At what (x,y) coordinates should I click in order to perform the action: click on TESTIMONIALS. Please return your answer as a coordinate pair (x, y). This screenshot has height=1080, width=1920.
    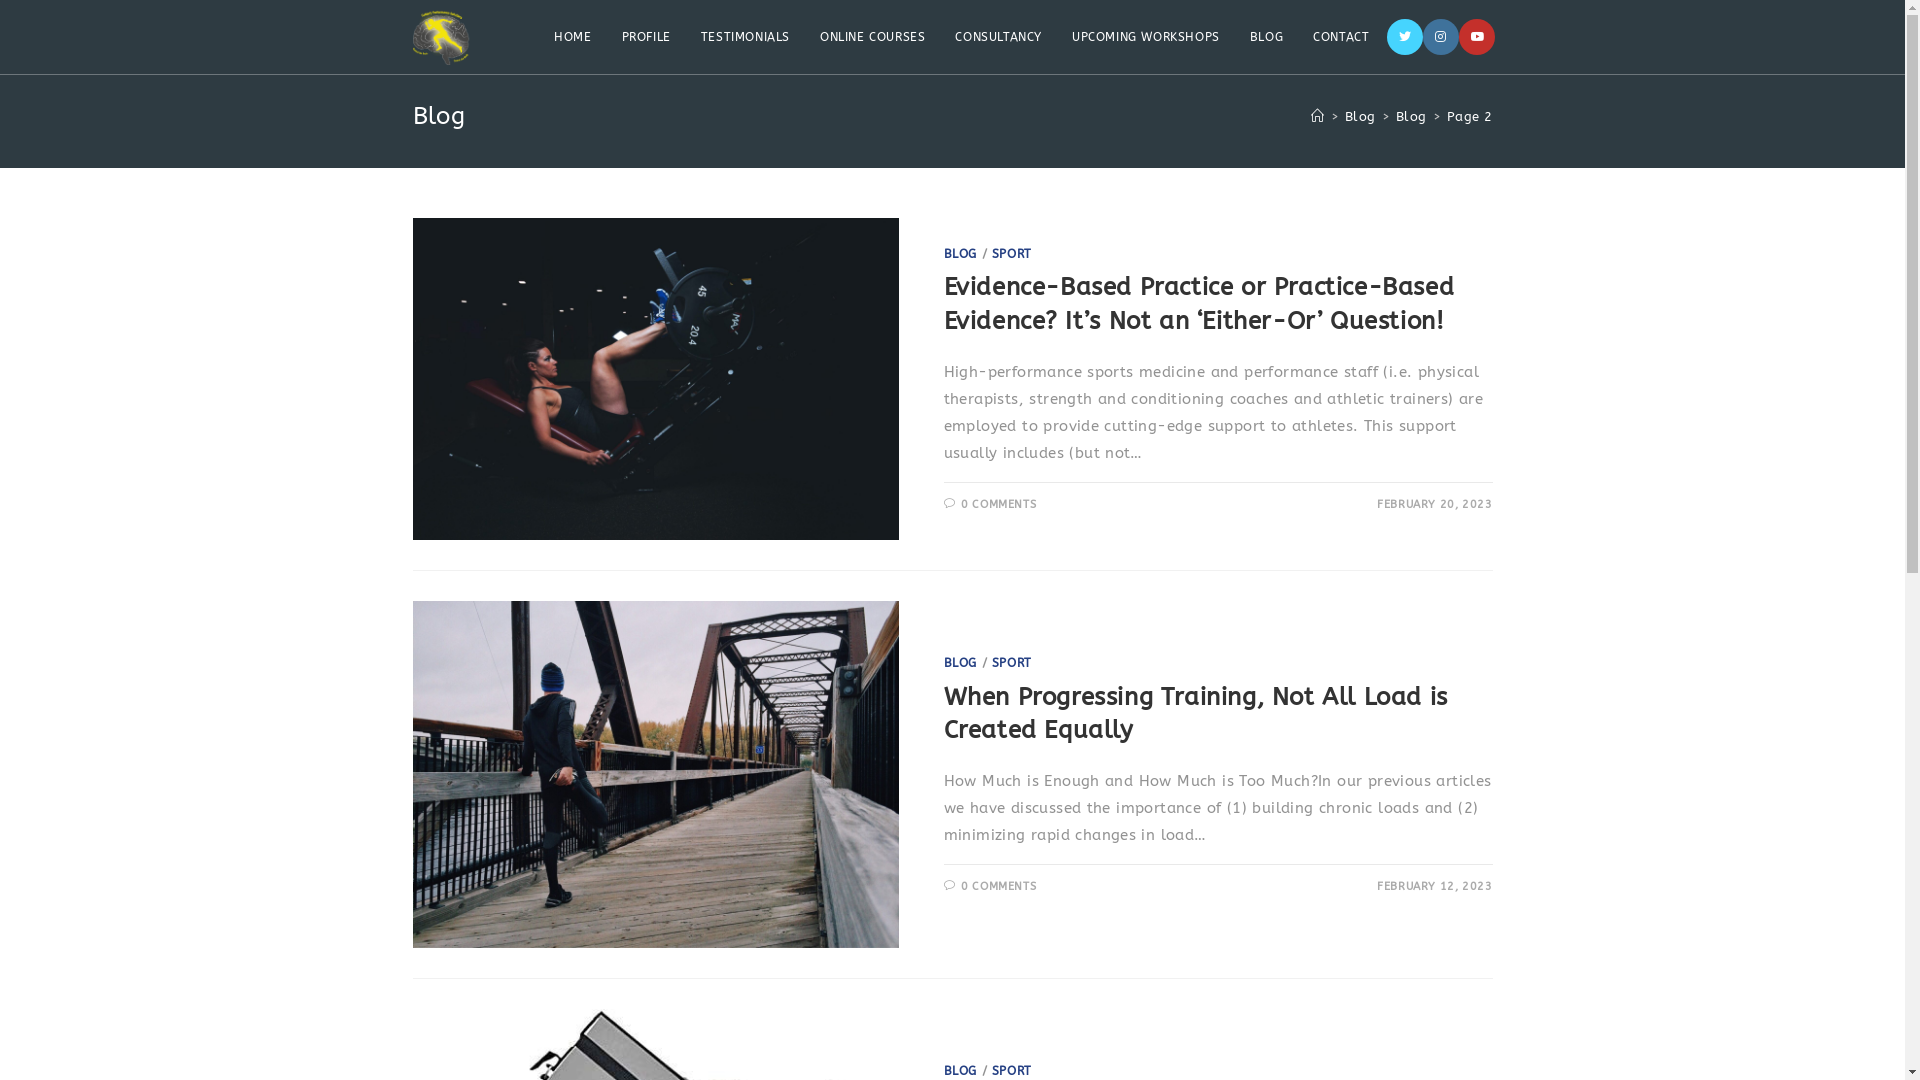
    Looking at the image, I should click on (746, 37).